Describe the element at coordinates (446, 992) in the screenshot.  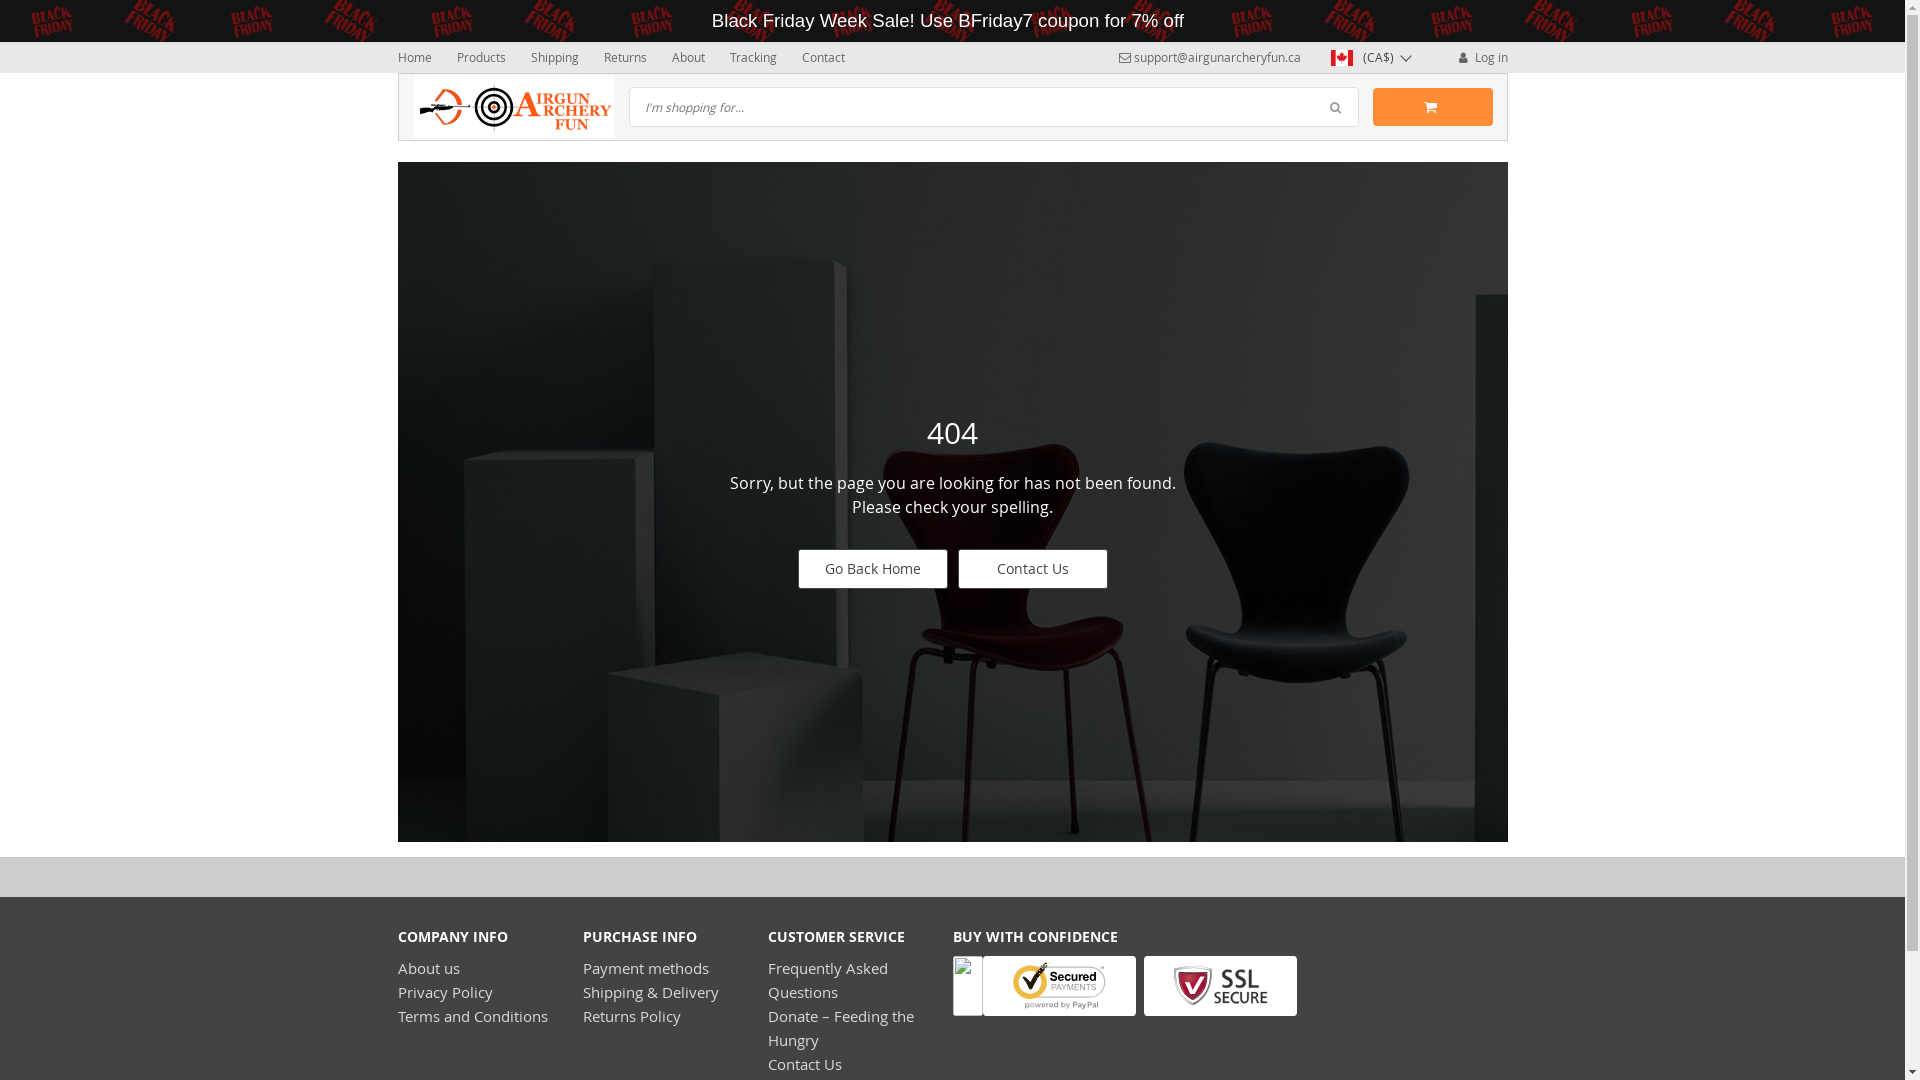
I see `Privacy Policy` at that location.